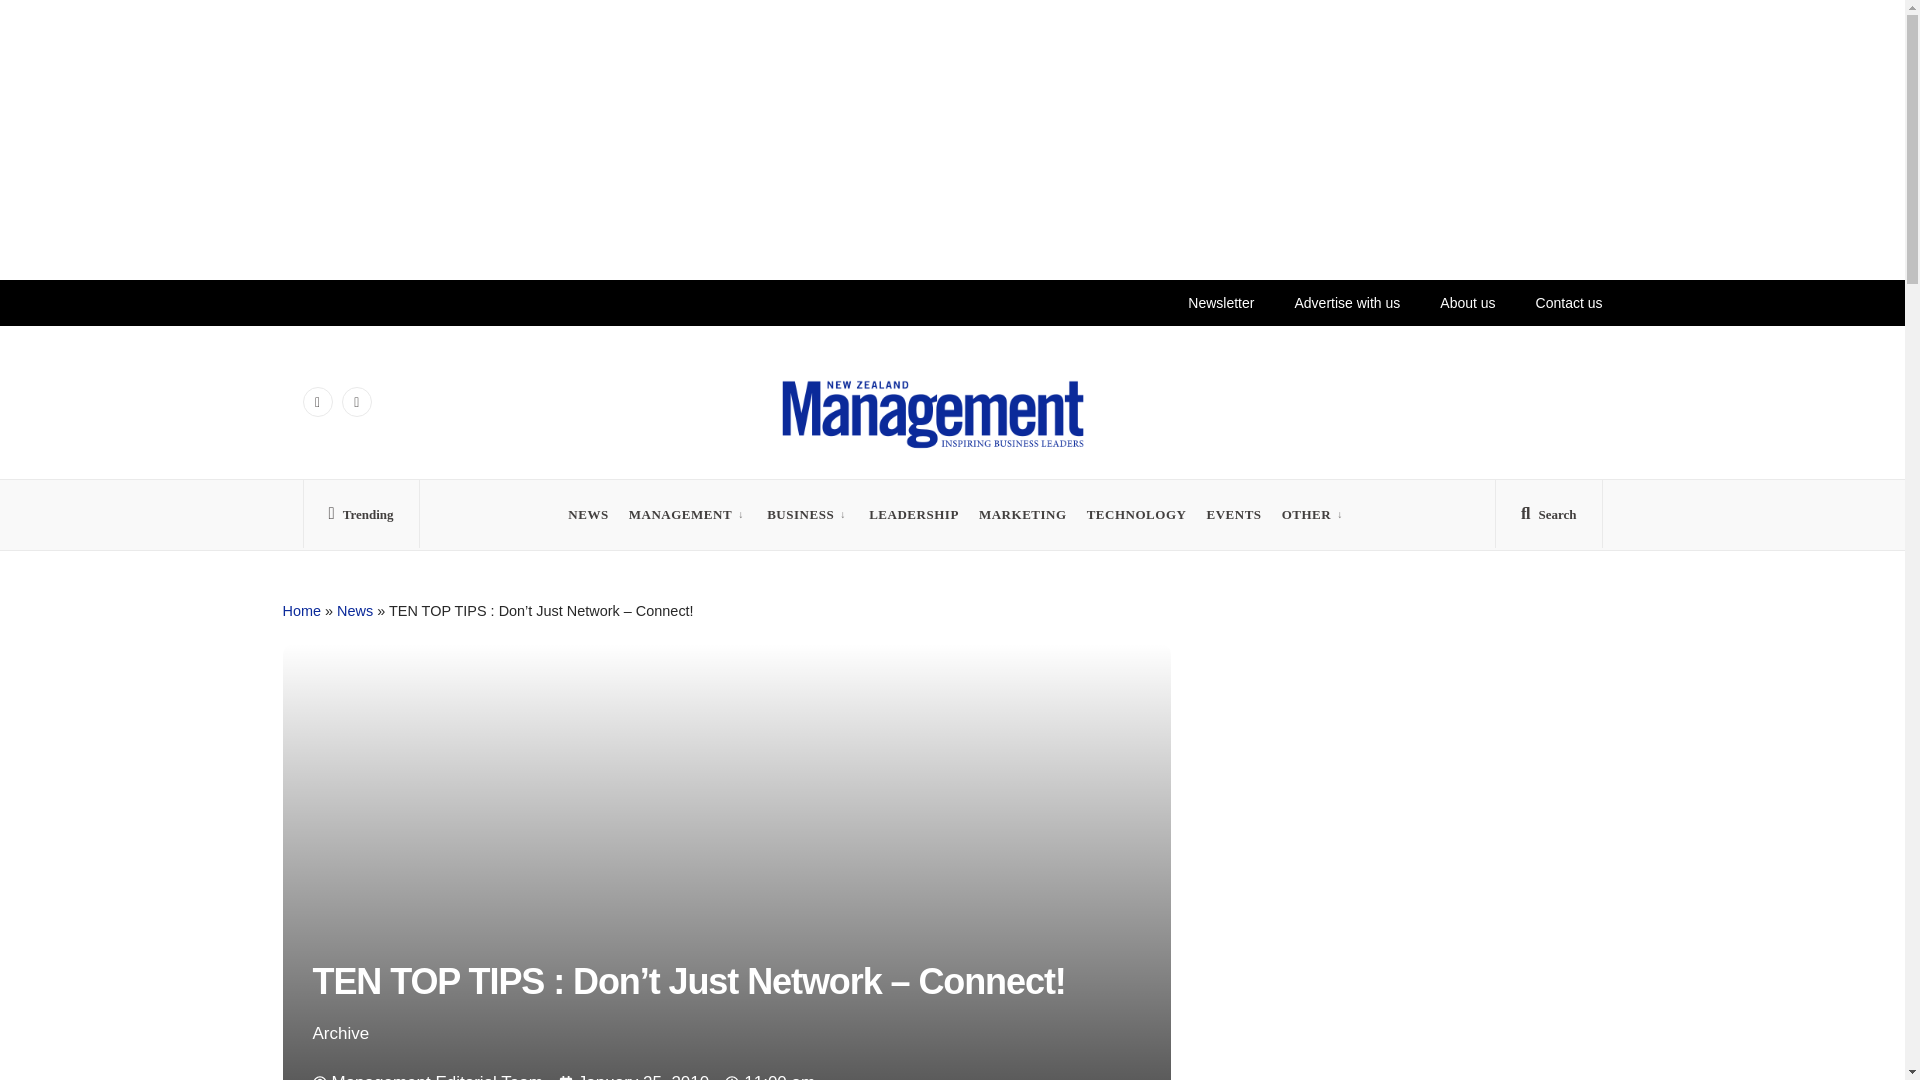 The image size is (1920, 1080). Describe the element at coordinates (1464, 302) in the screenshot. I see `About us` at that location.